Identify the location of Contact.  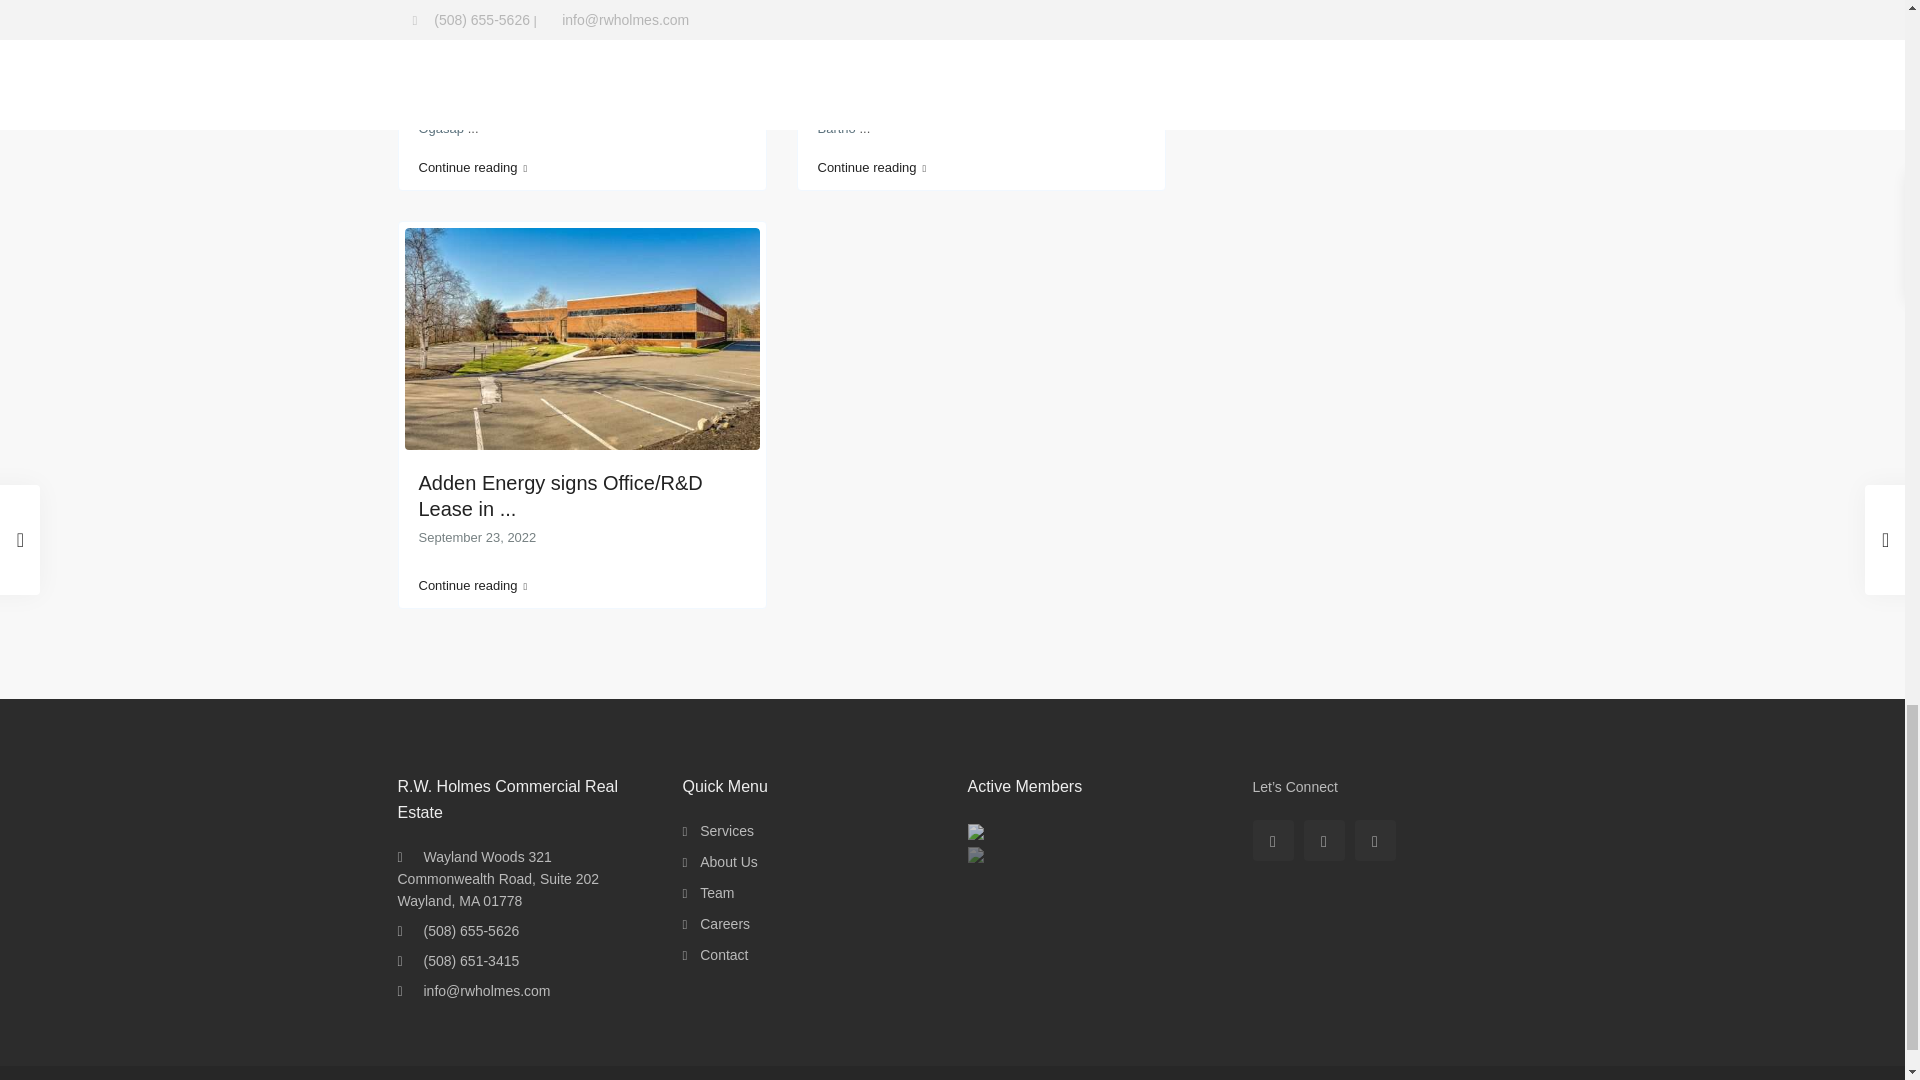
(724, 955).